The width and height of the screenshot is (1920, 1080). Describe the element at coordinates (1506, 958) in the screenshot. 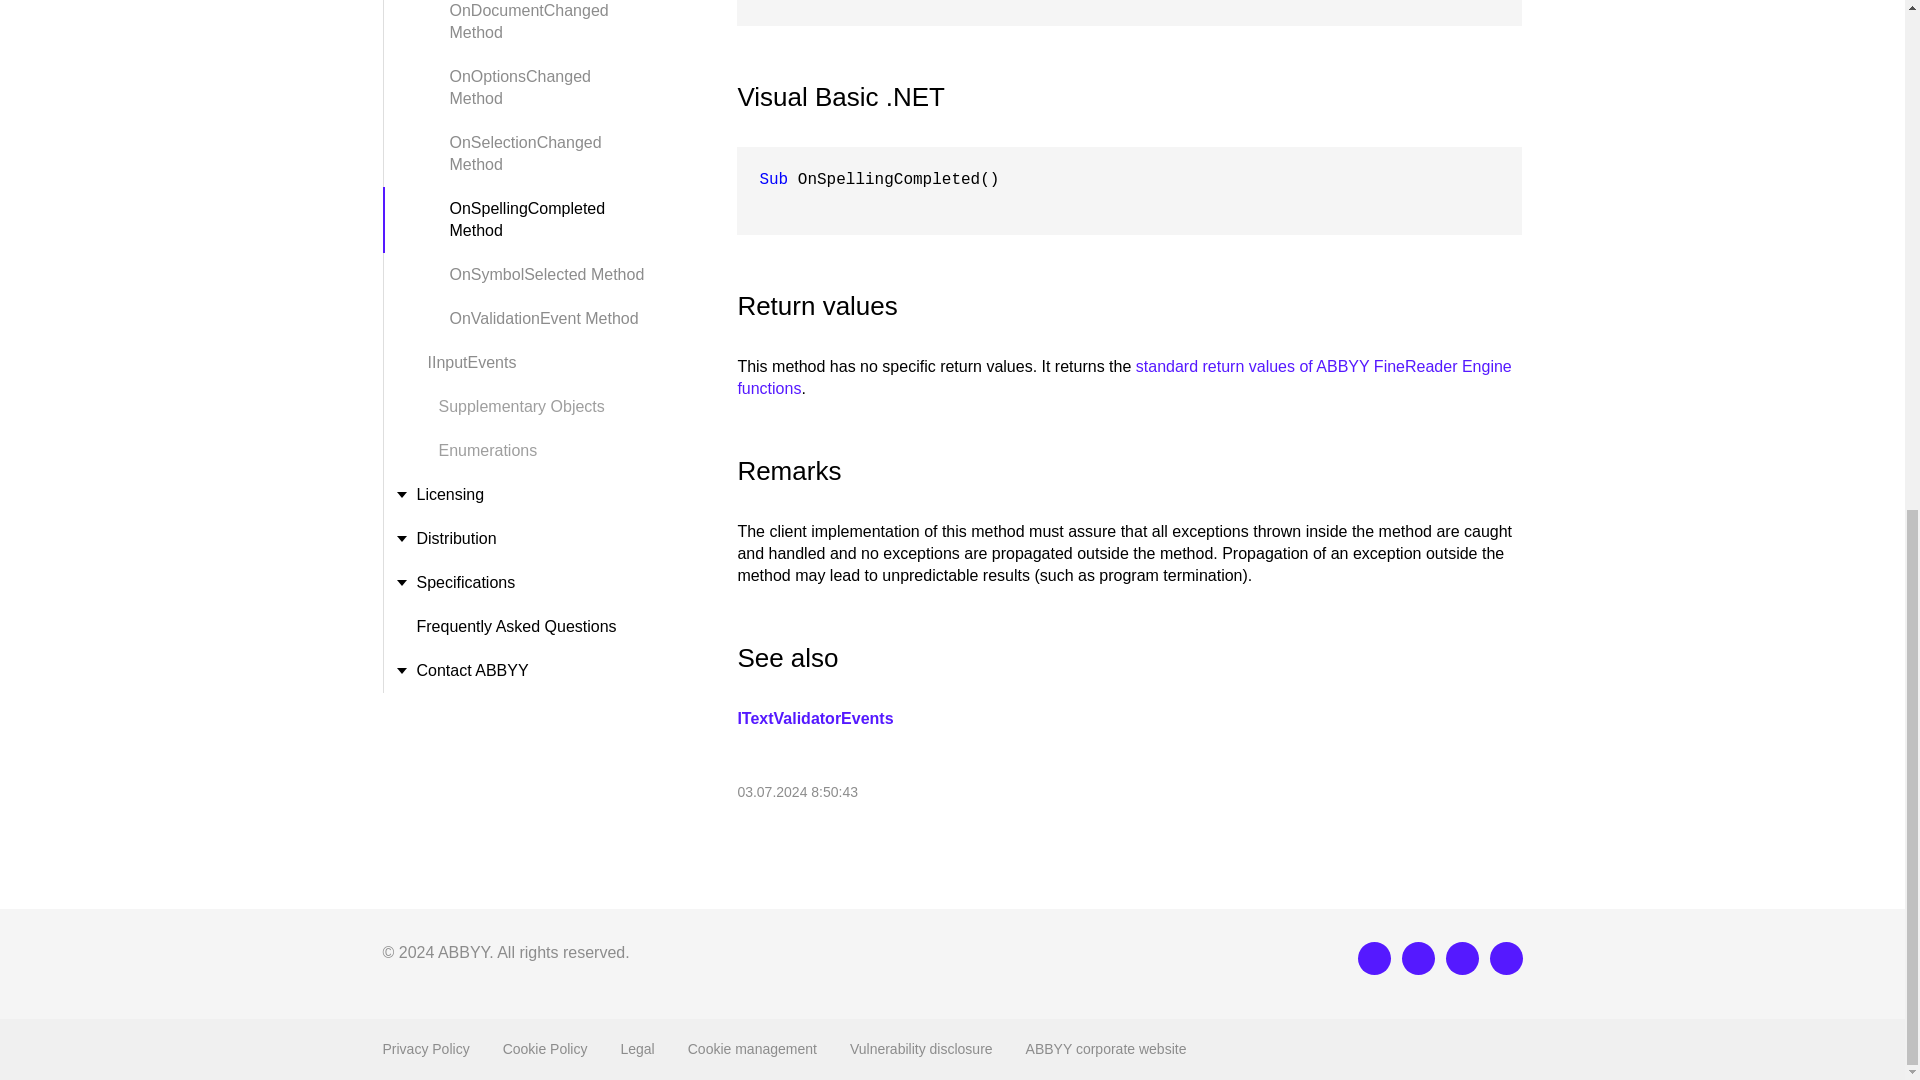

I see `Youtube` at that location.